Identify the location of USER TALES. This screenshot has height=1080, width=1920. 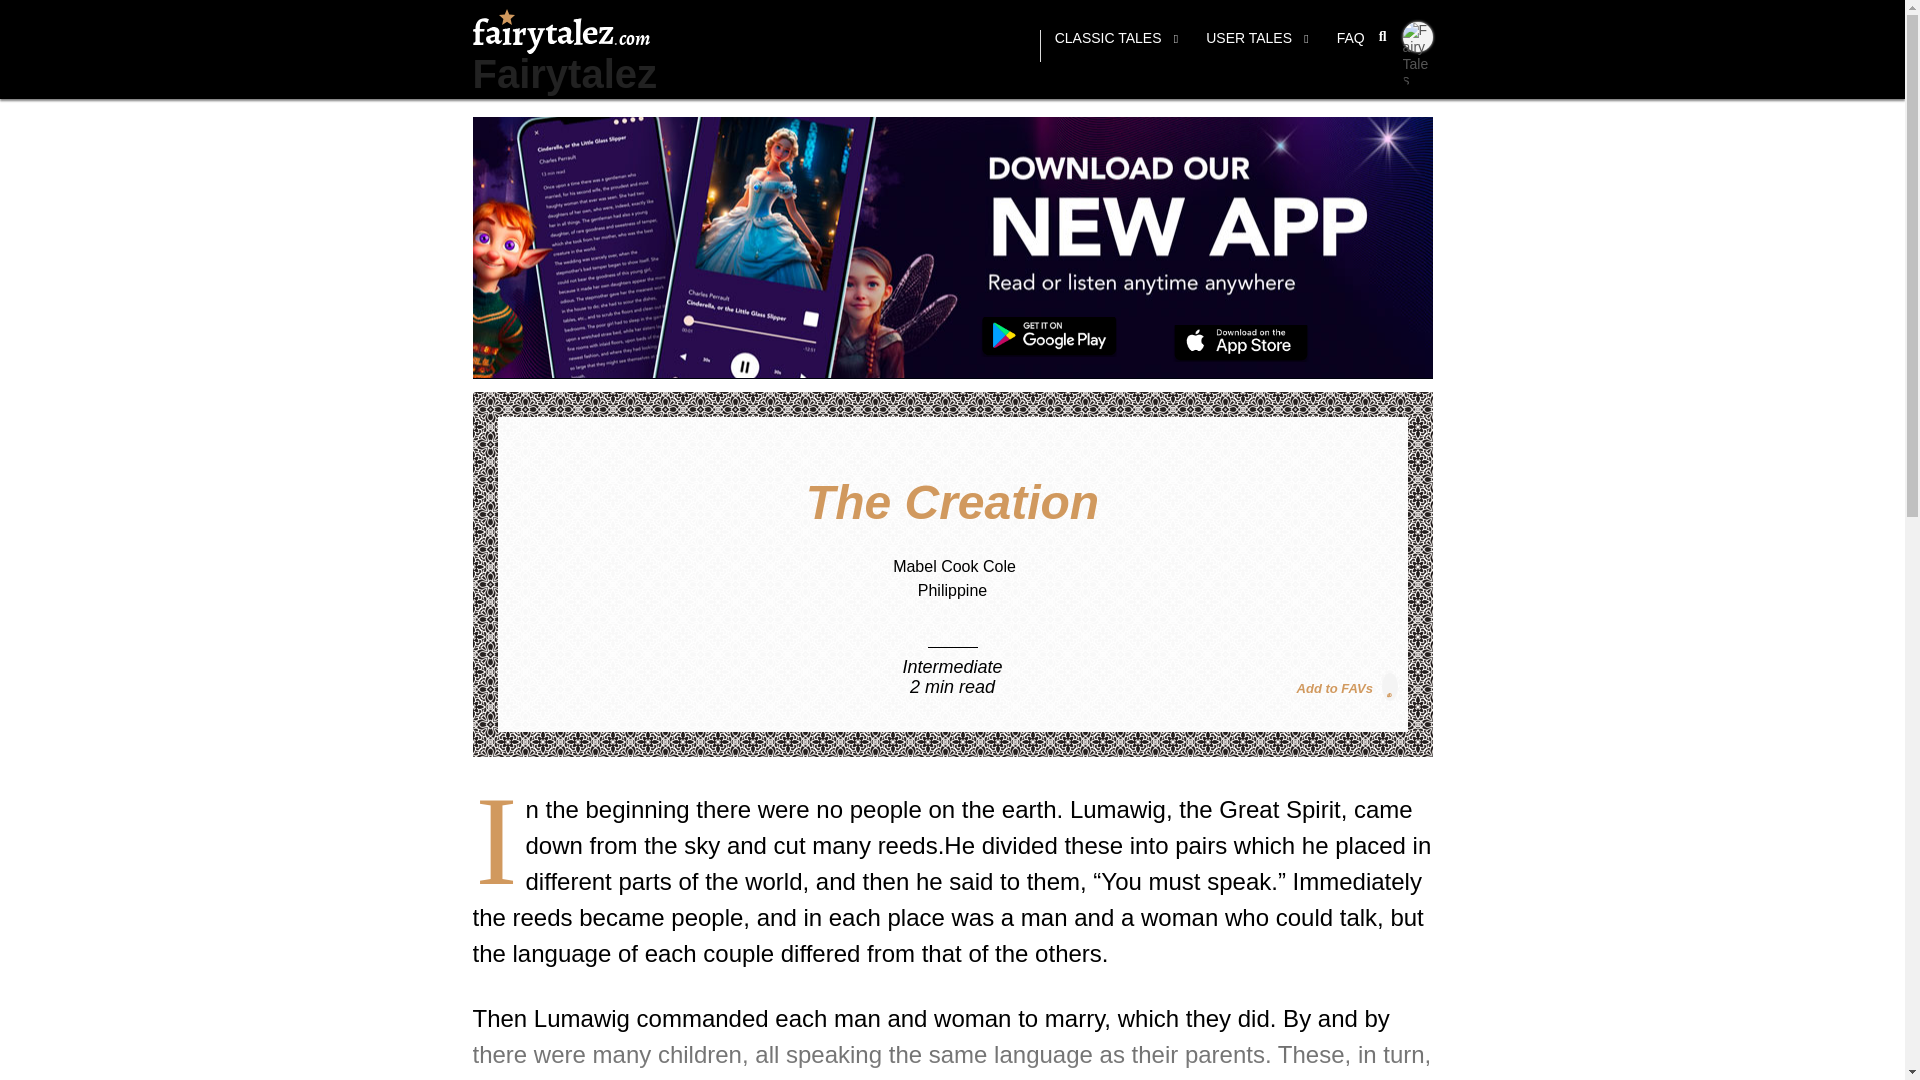
(1257, 46).